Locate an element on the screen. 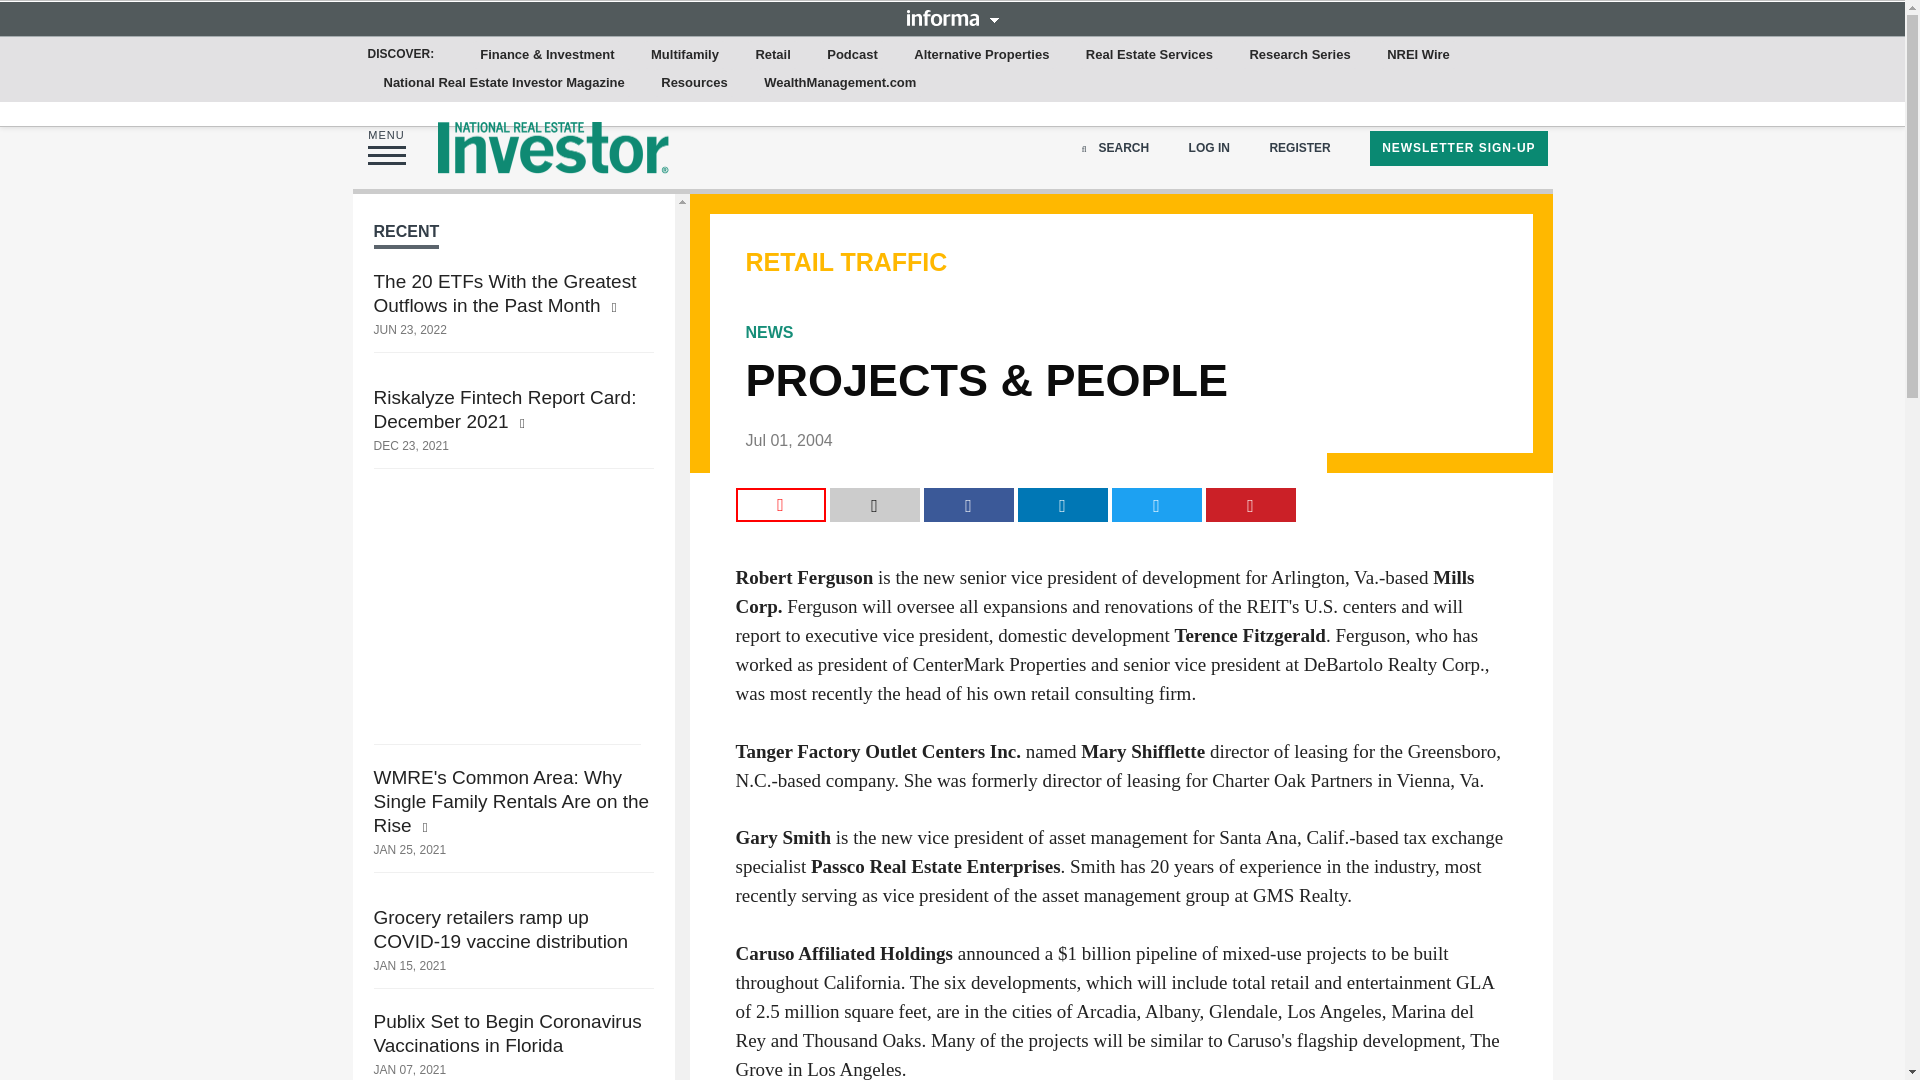 This screenshot has height=1080, width=1920. Real Estate Services is located at coordinates (1149, 55).